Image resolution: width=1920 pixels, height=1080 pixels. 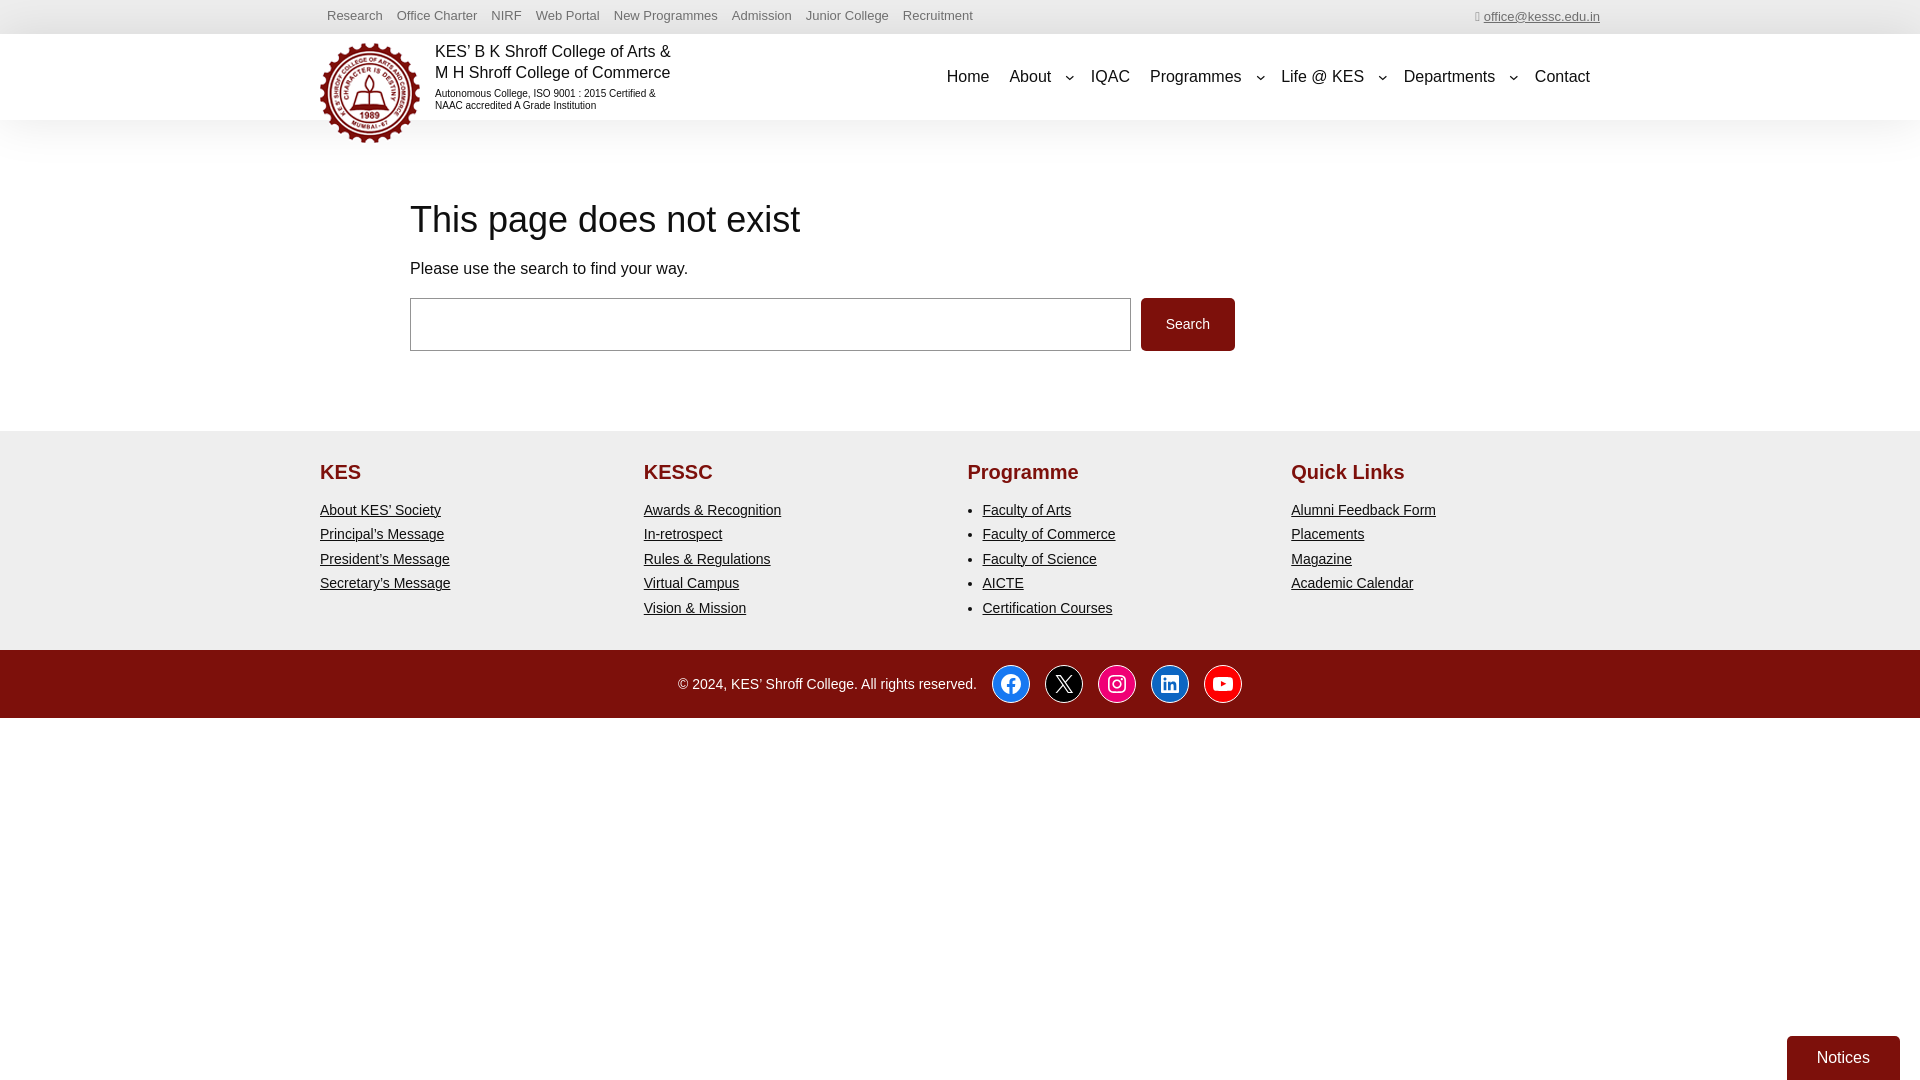 What do you see at coordinates (938, 16) in the screenshot?
I see `Recruitment` at bounding box center [938, 16].